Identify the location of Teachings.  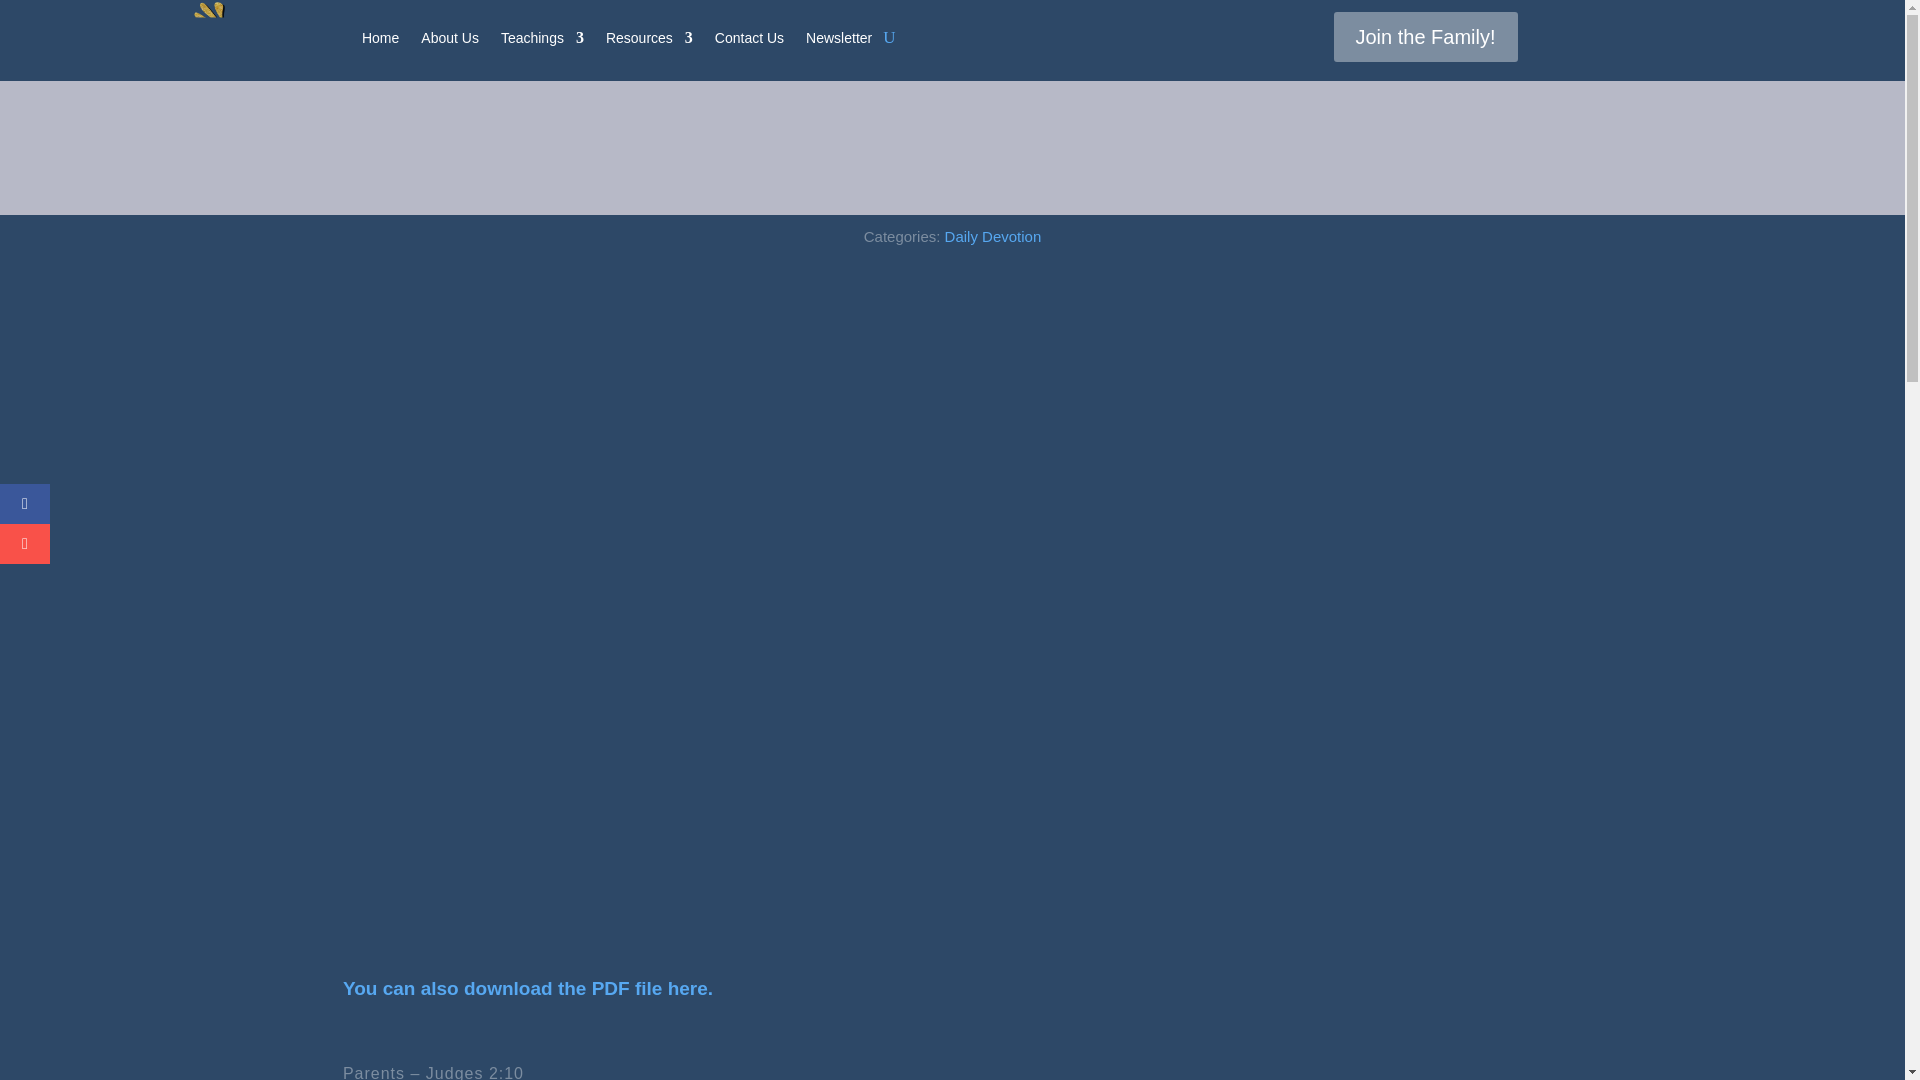
(542, 38).